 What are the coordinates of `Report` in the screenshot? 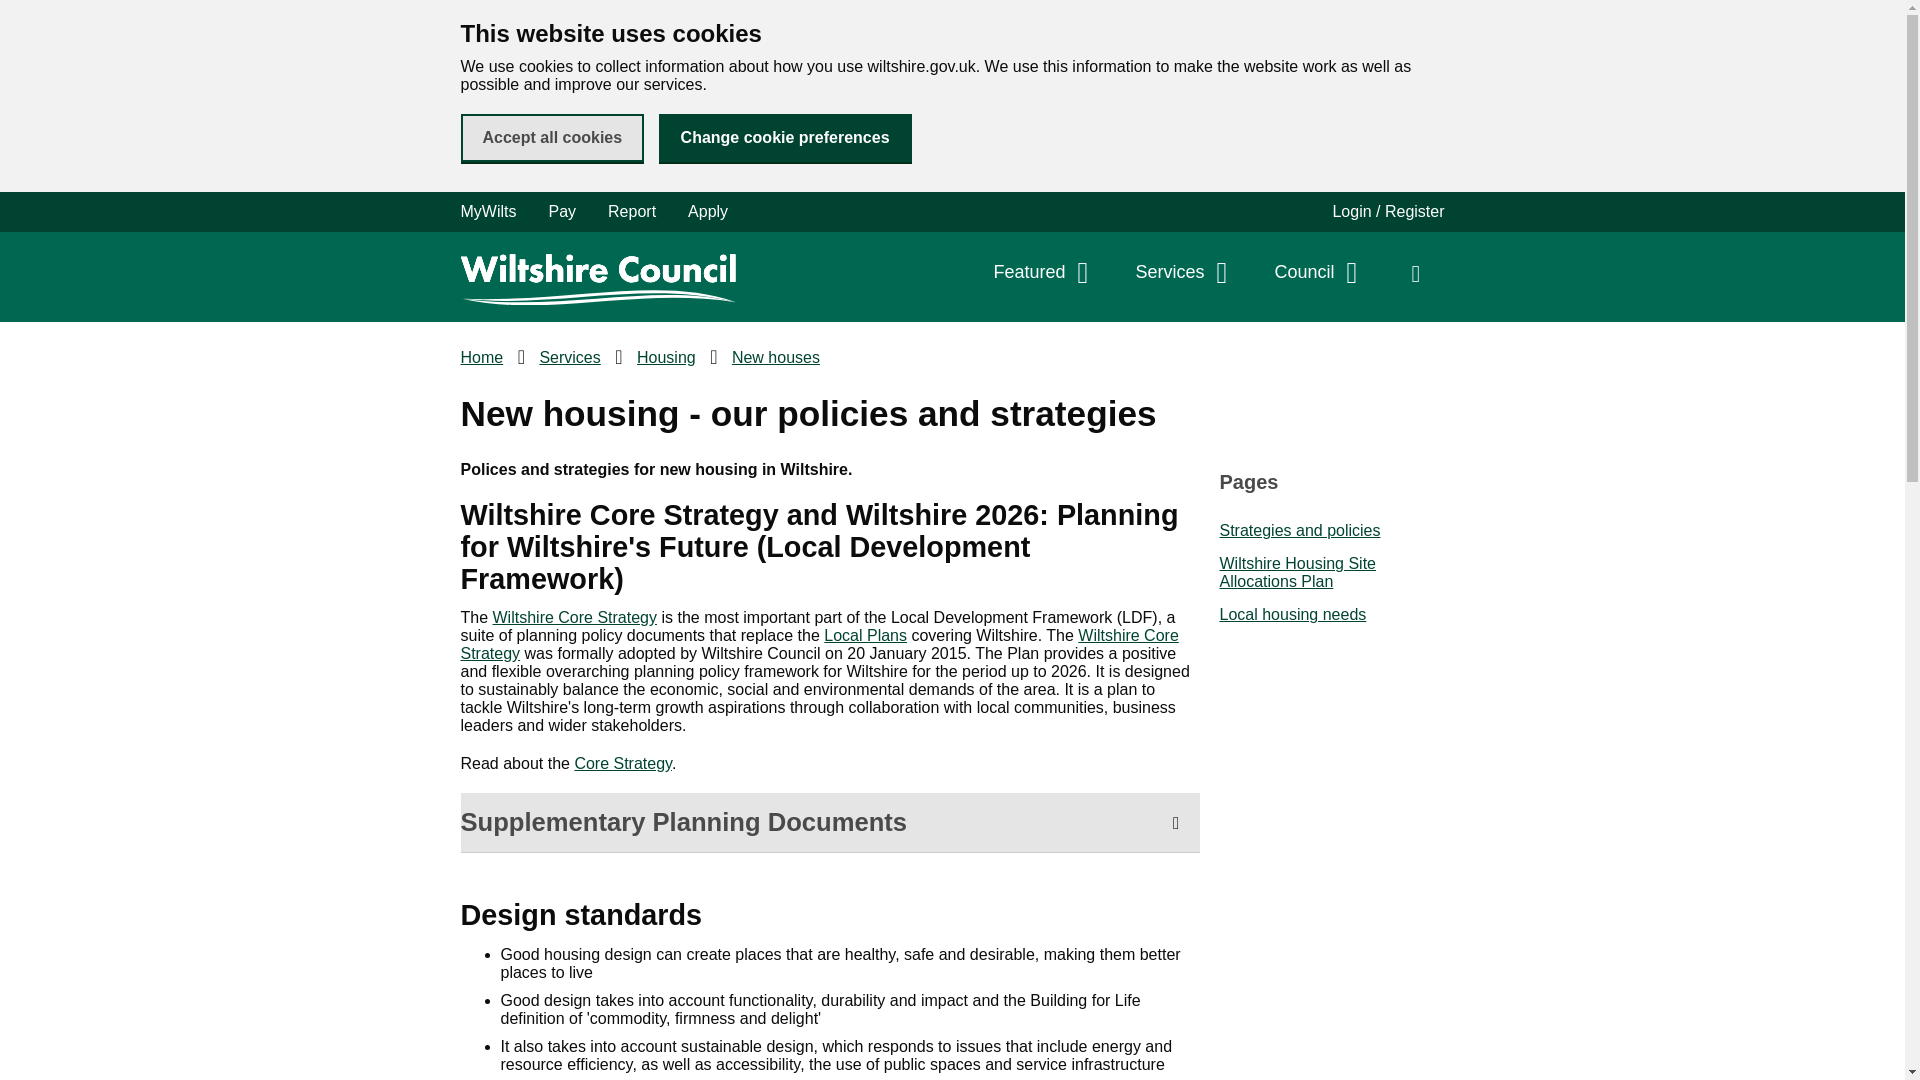 It's located at (632, 212).